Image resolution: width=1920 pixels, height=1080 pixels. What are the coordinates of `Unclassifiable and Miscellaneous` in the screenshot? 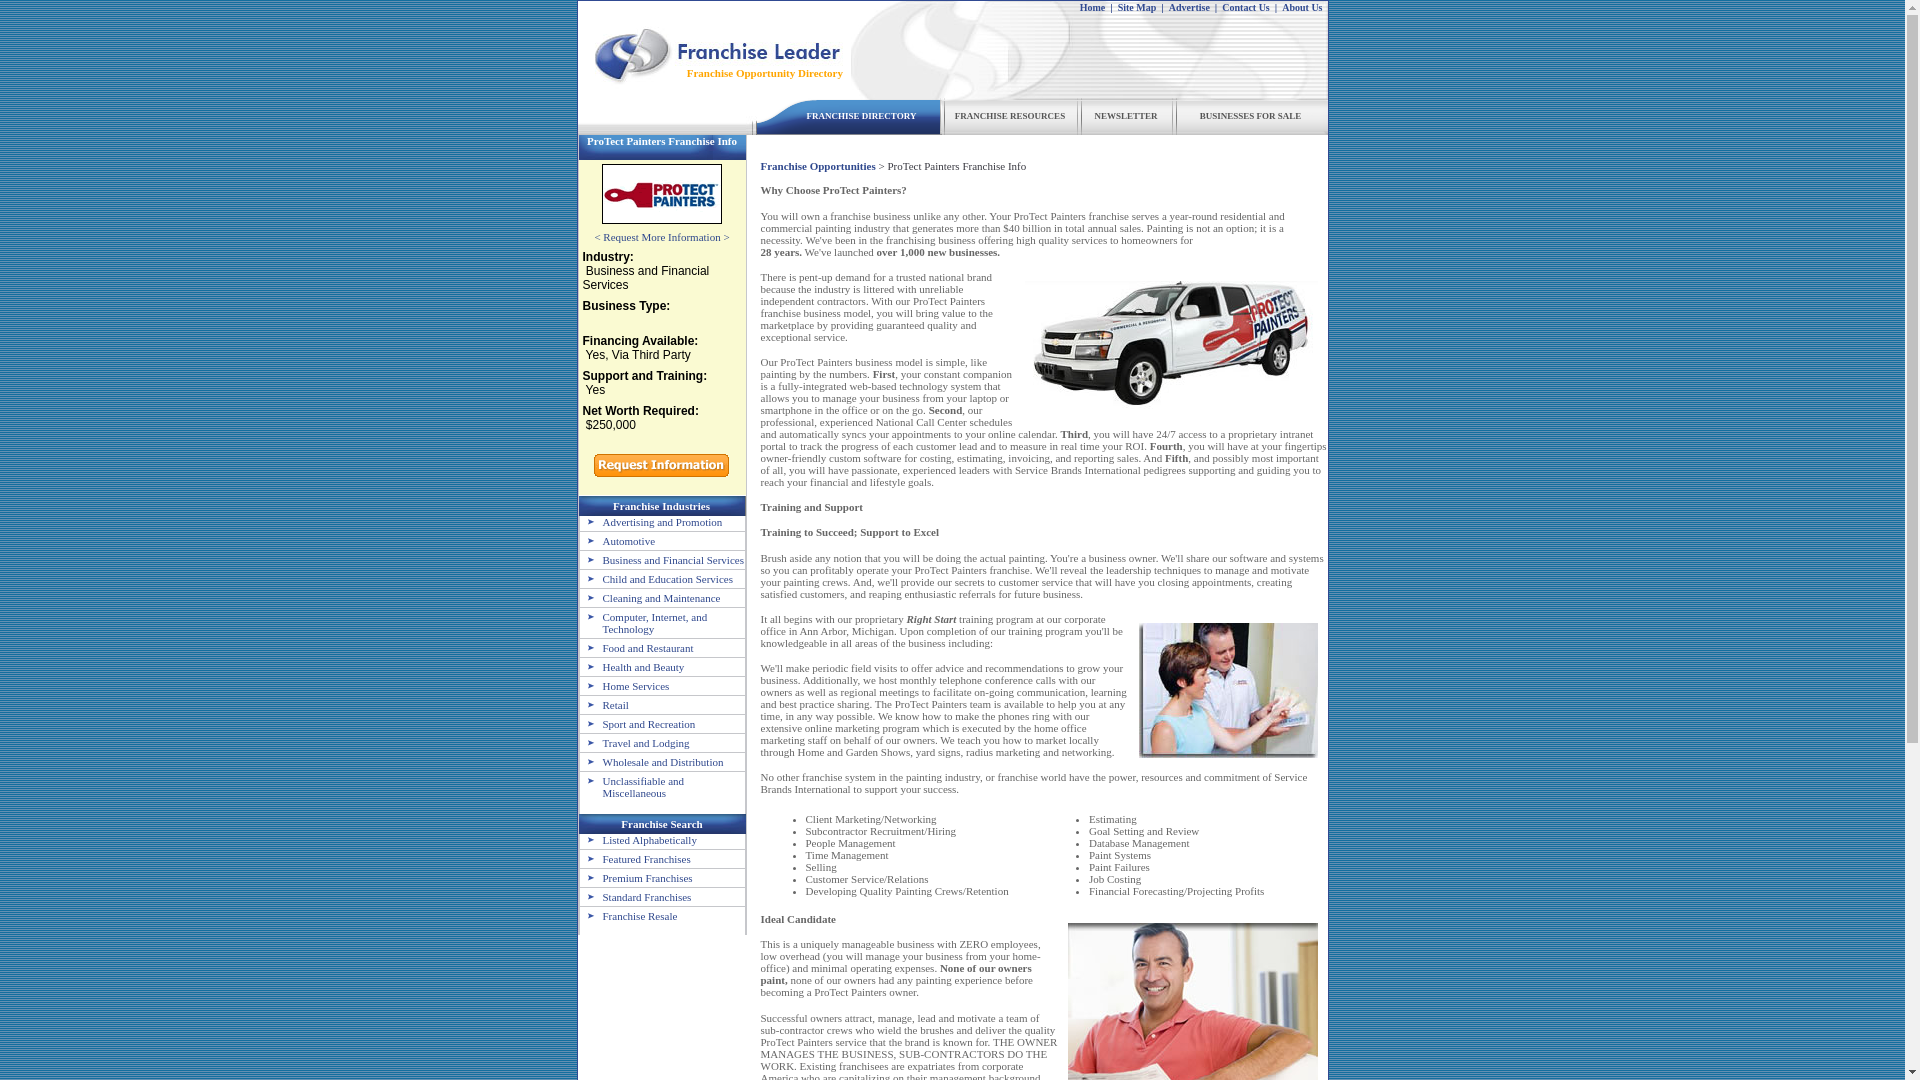 It's located at (632, 787).